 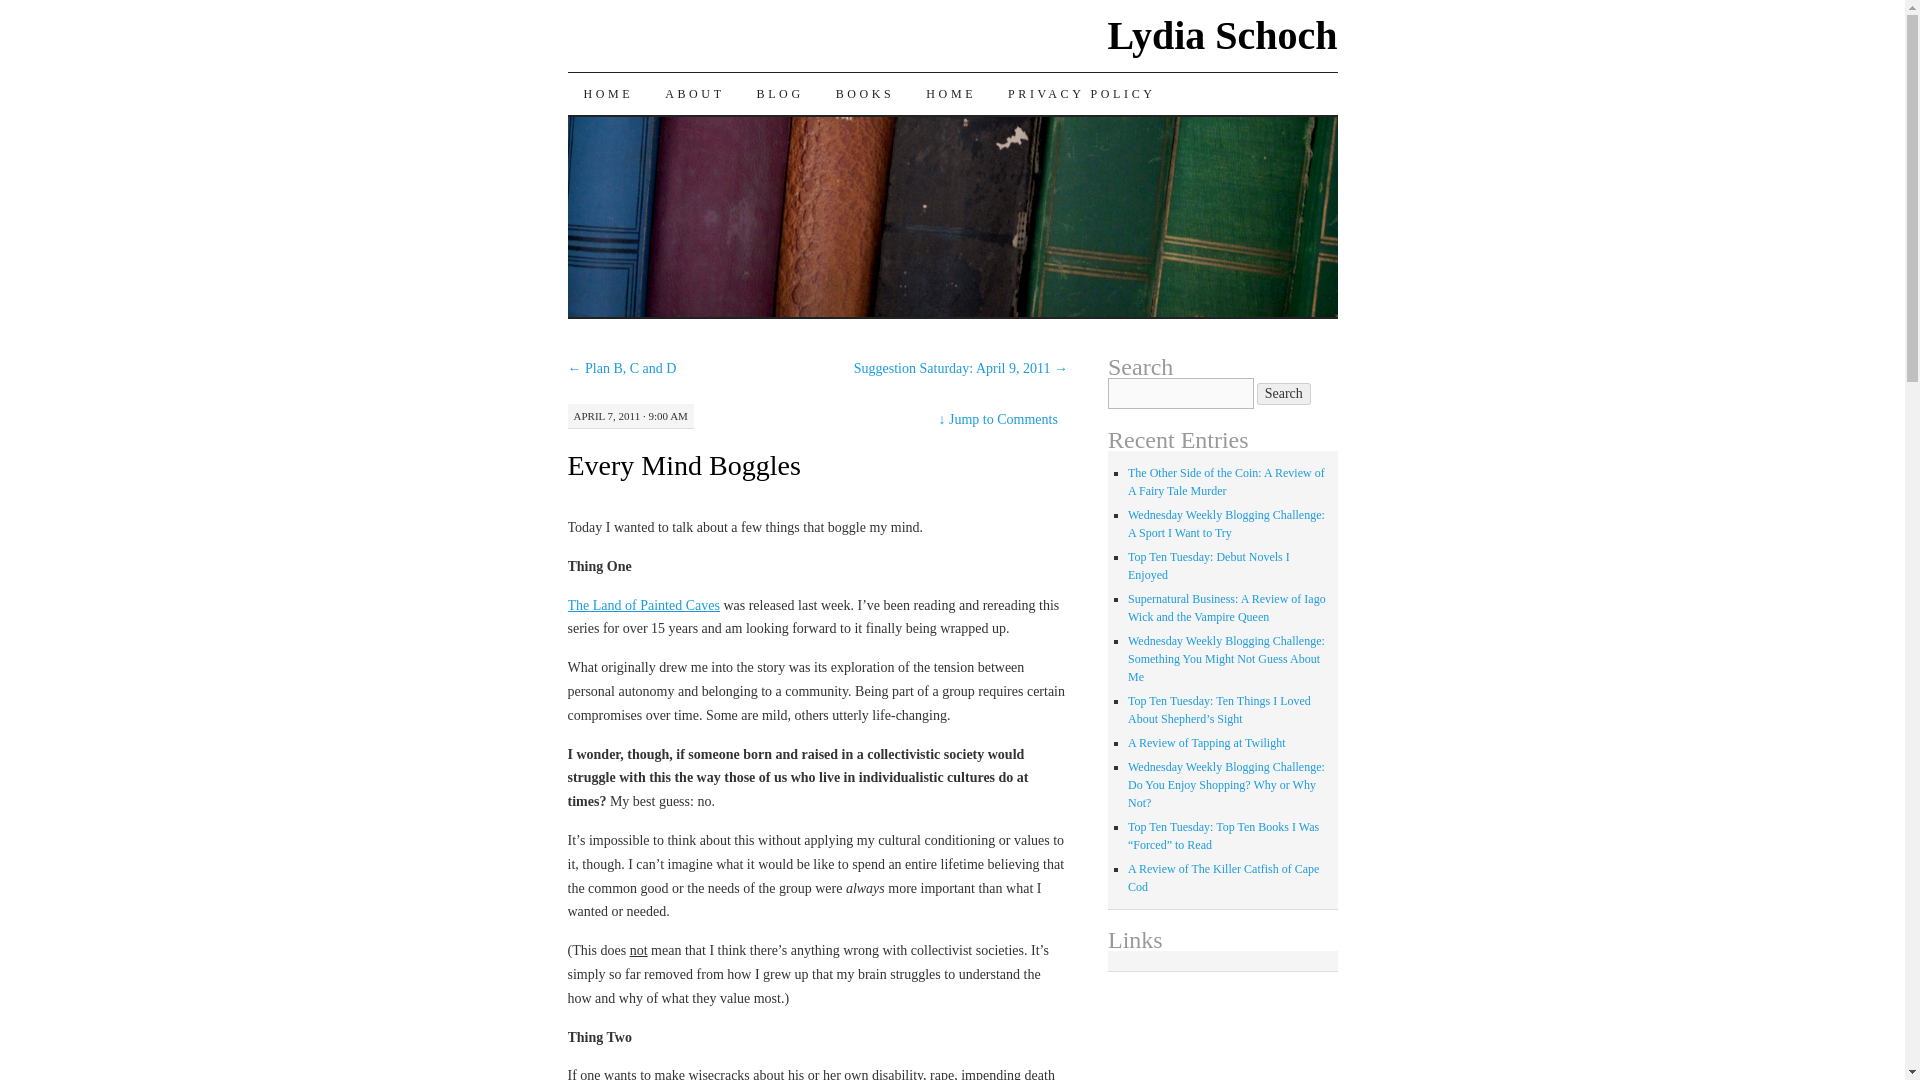 I want to click on The Other Side of the Coin: A Review of A Fairy Tale Murder, so click(x=1226, y=481).